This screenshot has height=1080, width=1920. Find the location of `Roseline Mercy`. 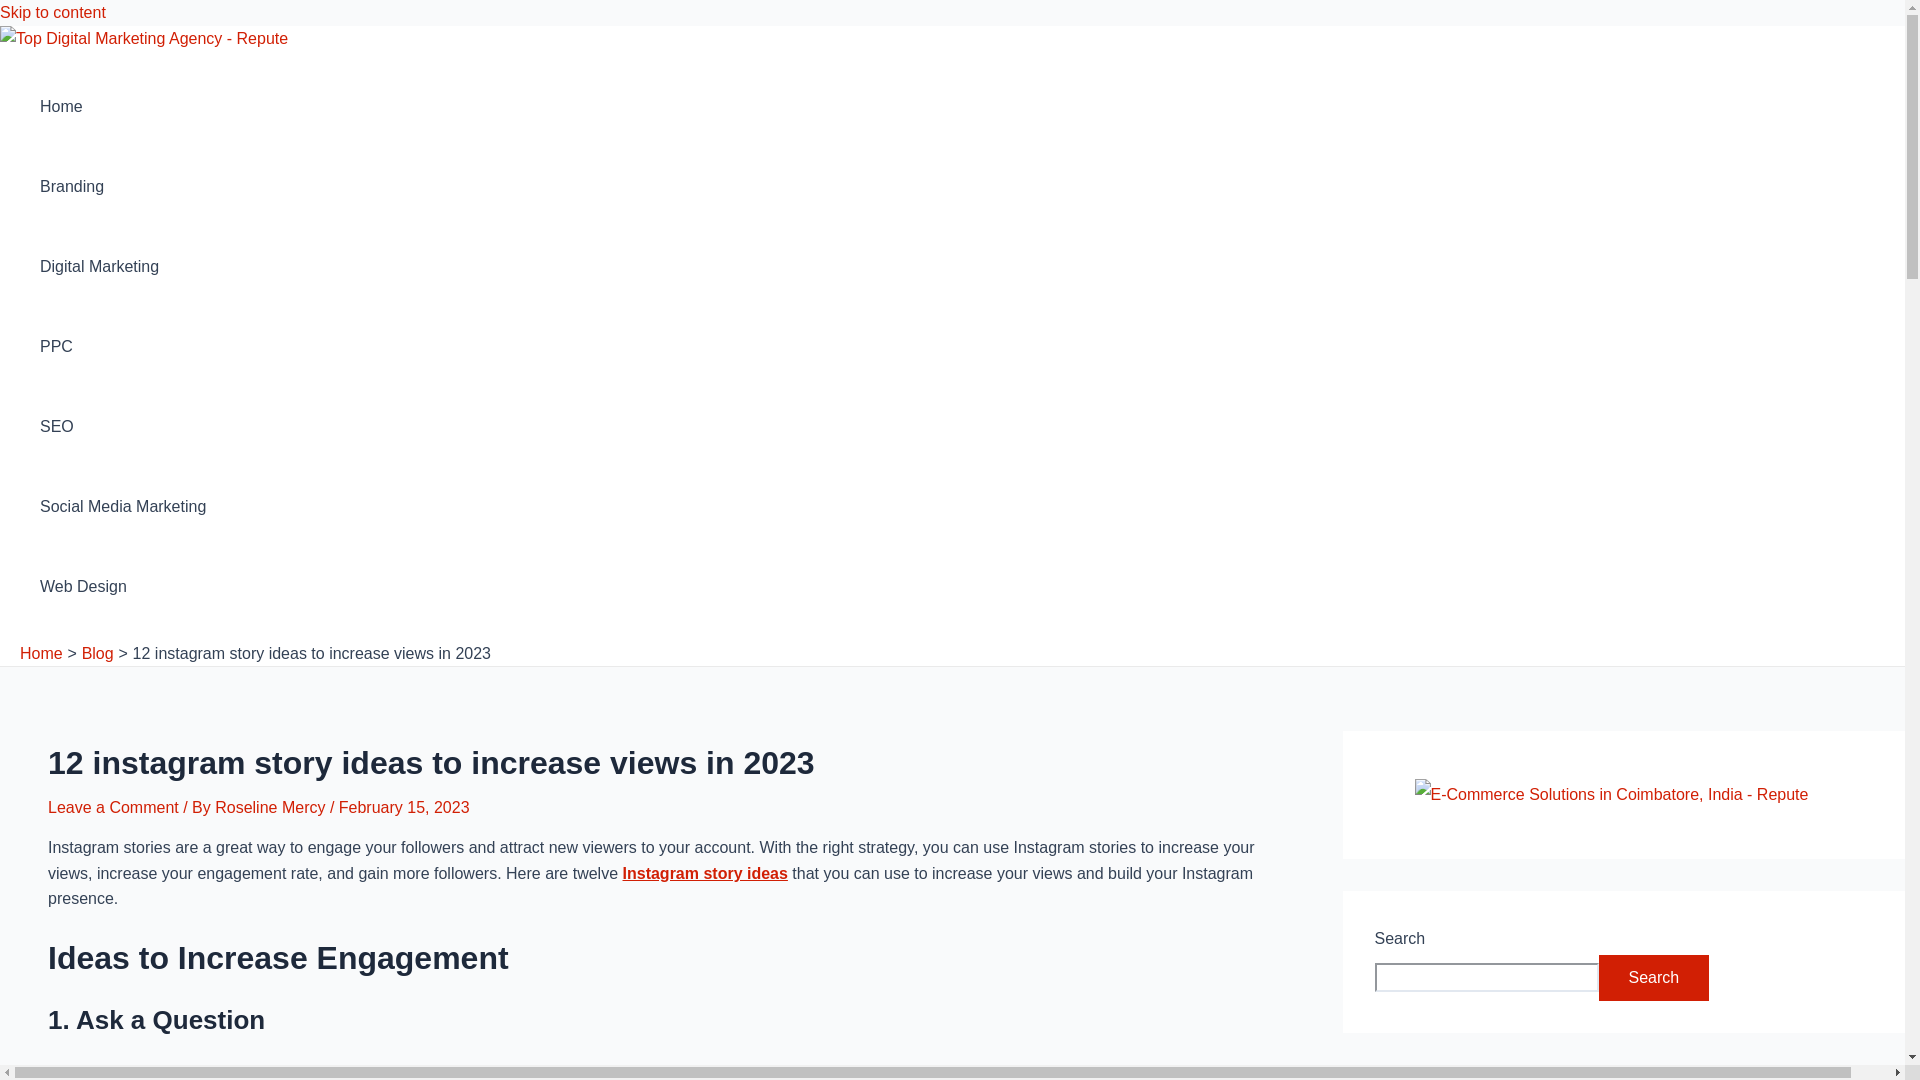

Roseline Mercy is located at coordinates (272, 808).